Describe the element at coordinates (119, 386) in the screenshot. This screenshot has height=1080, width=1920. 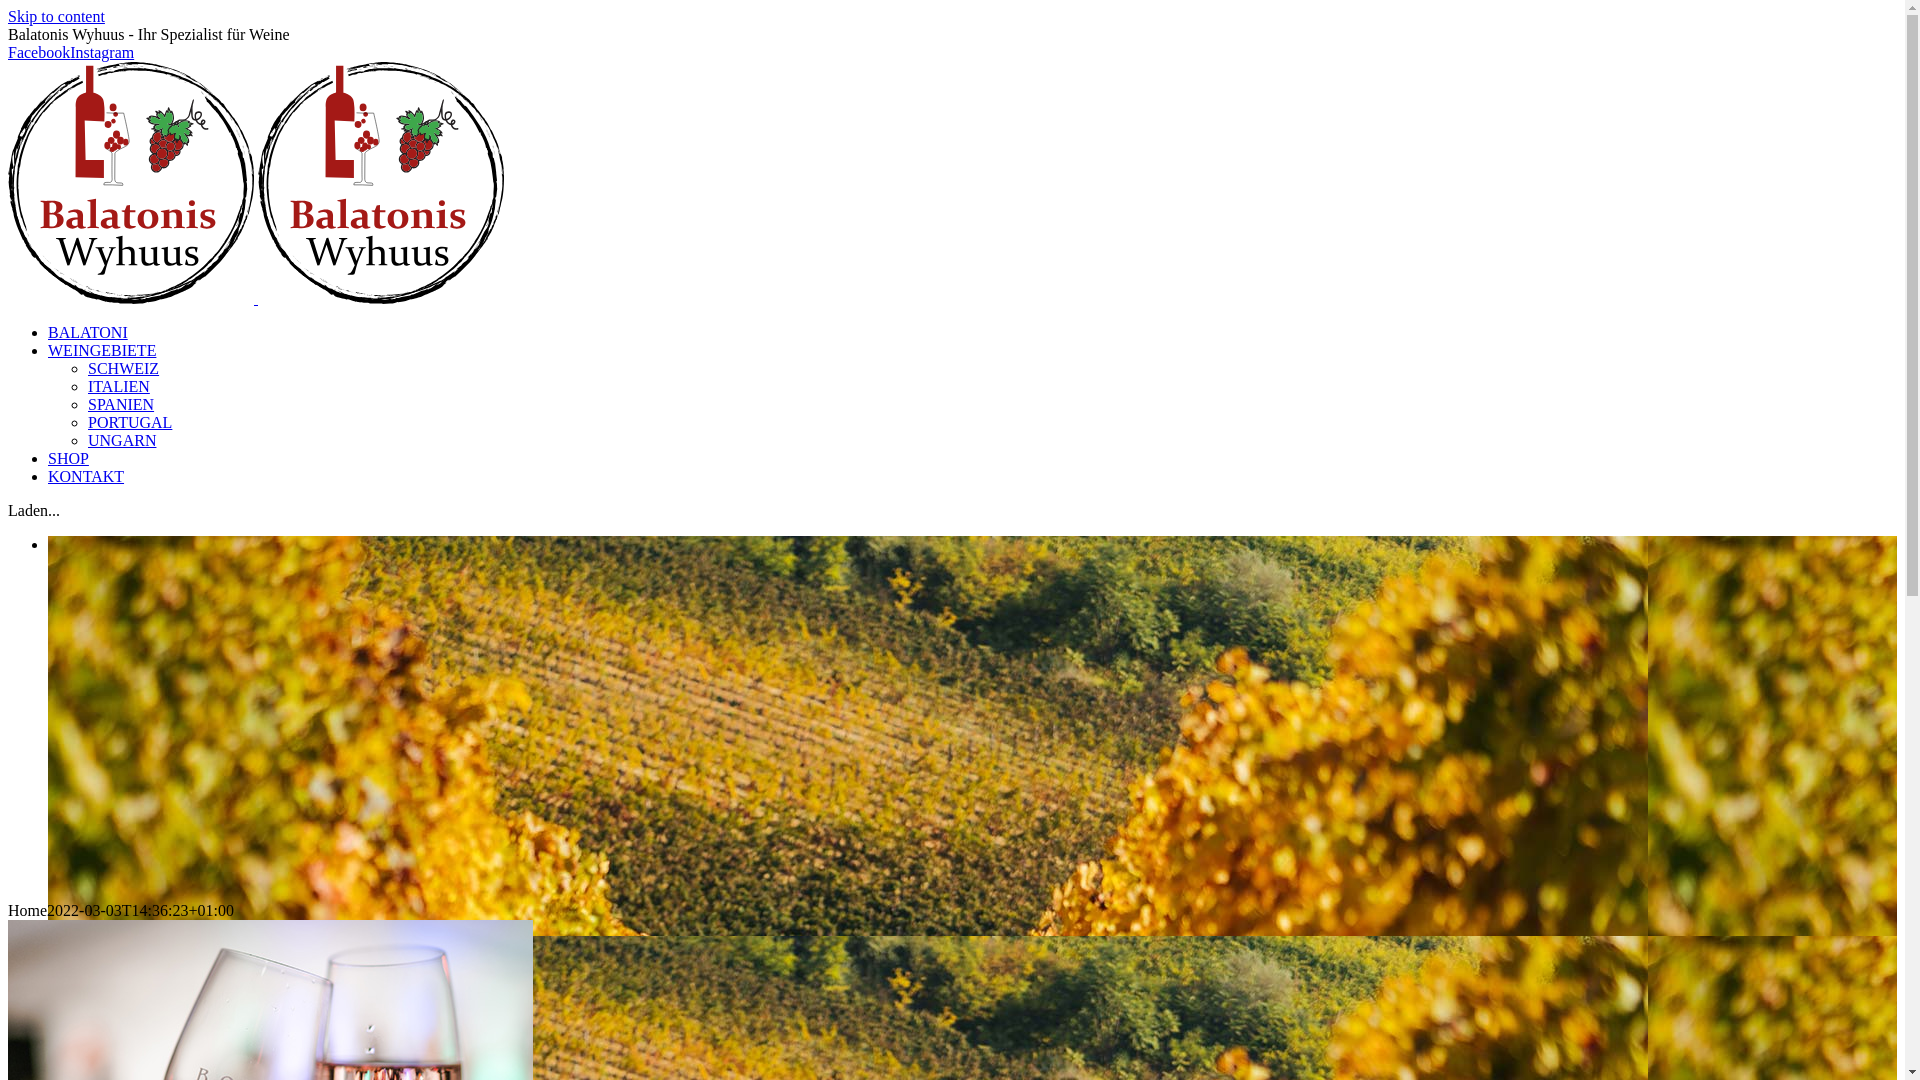
I see `ITALIEN` at that location.